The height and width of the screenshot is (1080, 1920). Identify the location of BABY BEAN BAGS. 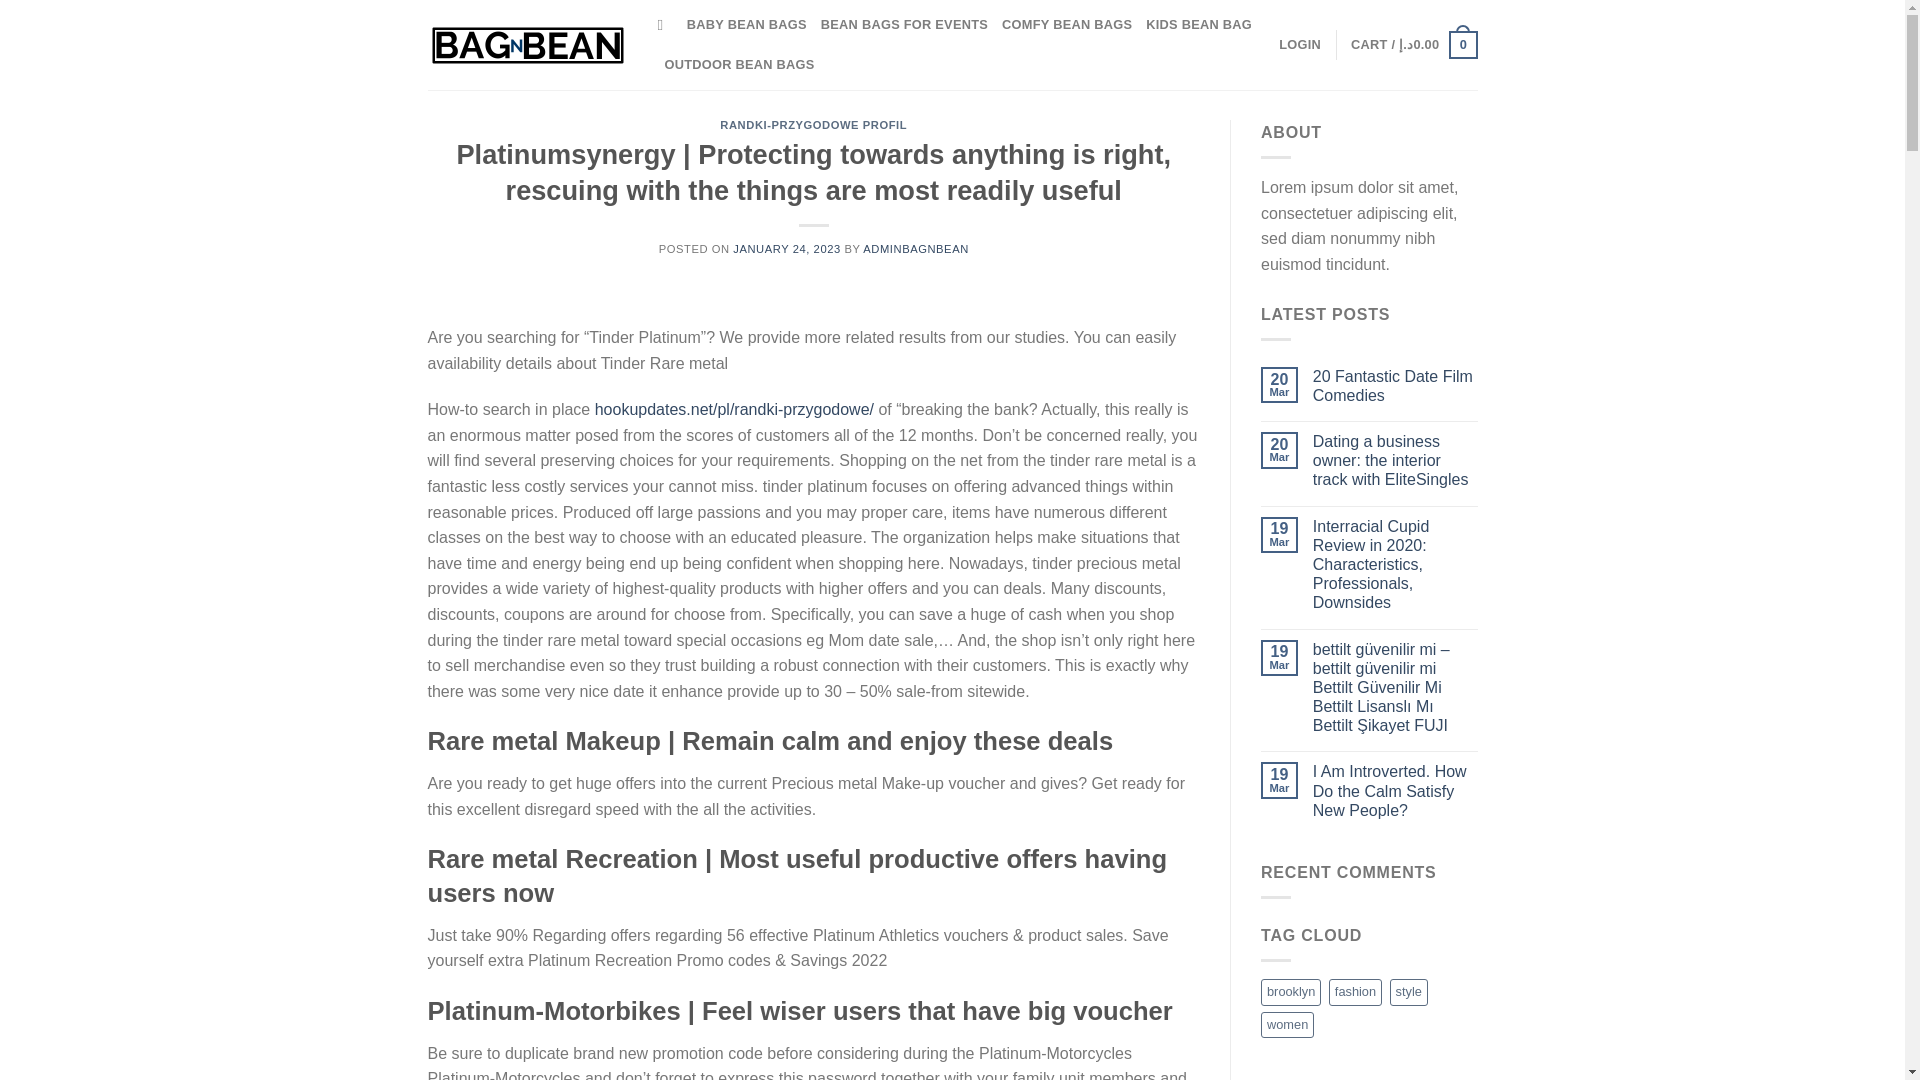
(746, 25).